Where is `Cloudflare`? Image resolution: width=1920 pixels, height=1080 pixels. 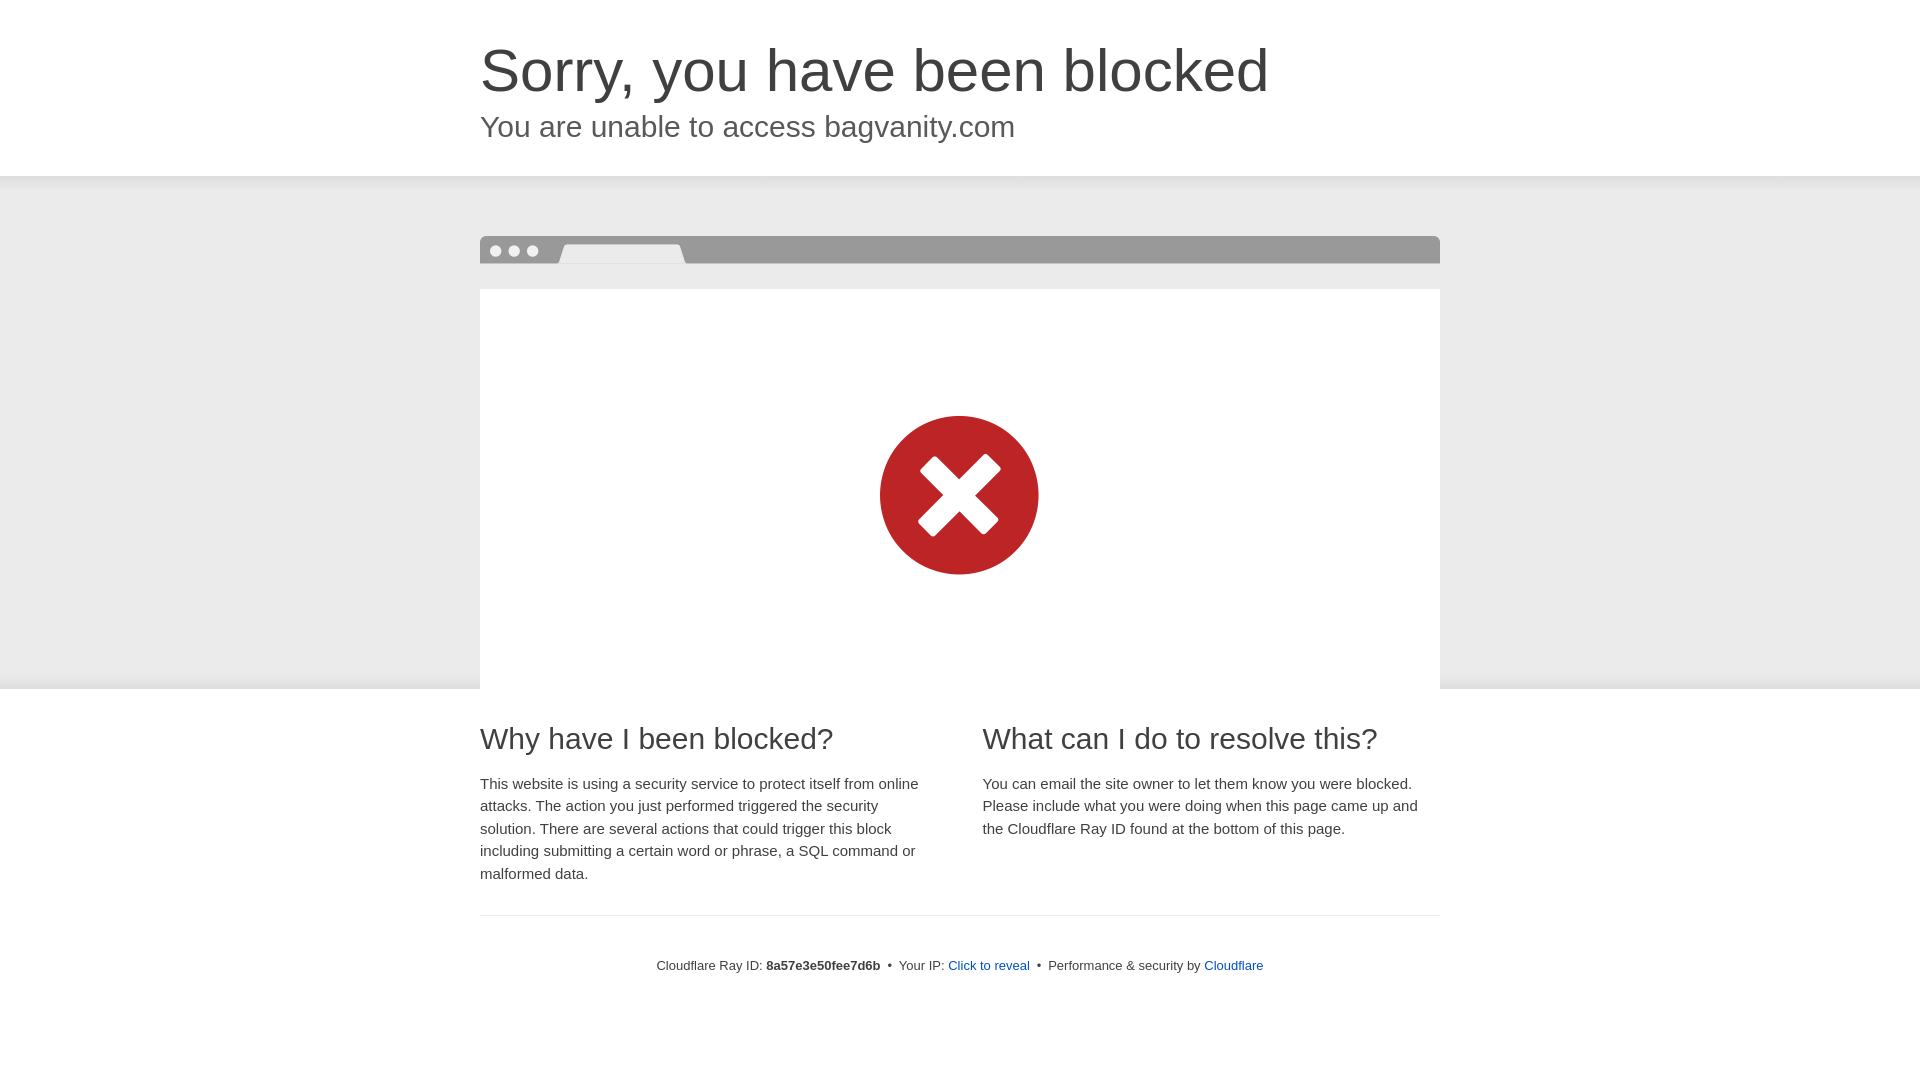 Cloudflare is located at coordinates (1233, 965).